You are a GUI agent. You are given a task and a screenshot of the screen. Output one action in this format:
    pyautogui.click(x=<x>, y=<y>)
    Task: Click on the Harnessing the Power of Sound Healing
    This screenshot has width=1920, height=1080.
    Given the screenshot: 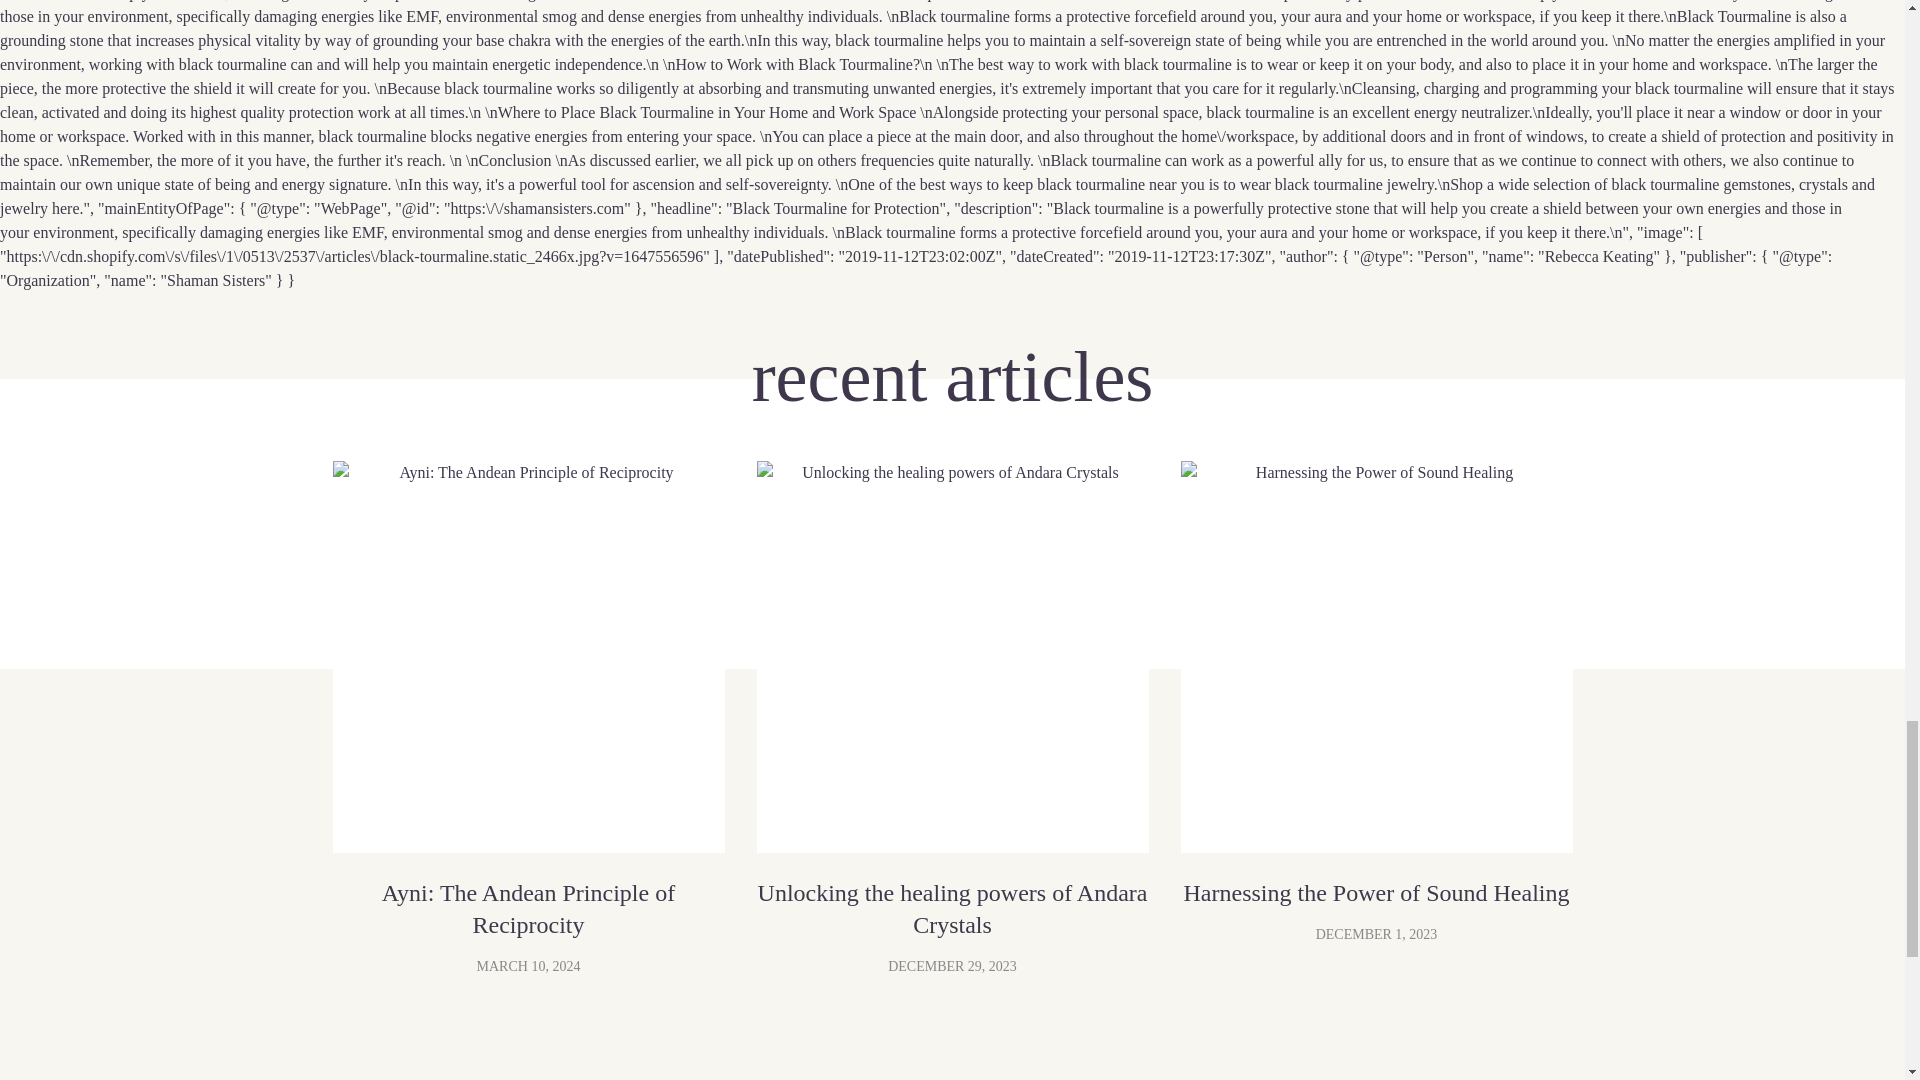 What is the action you would take?
    pyautogui.click(x=1376, y=657)
    